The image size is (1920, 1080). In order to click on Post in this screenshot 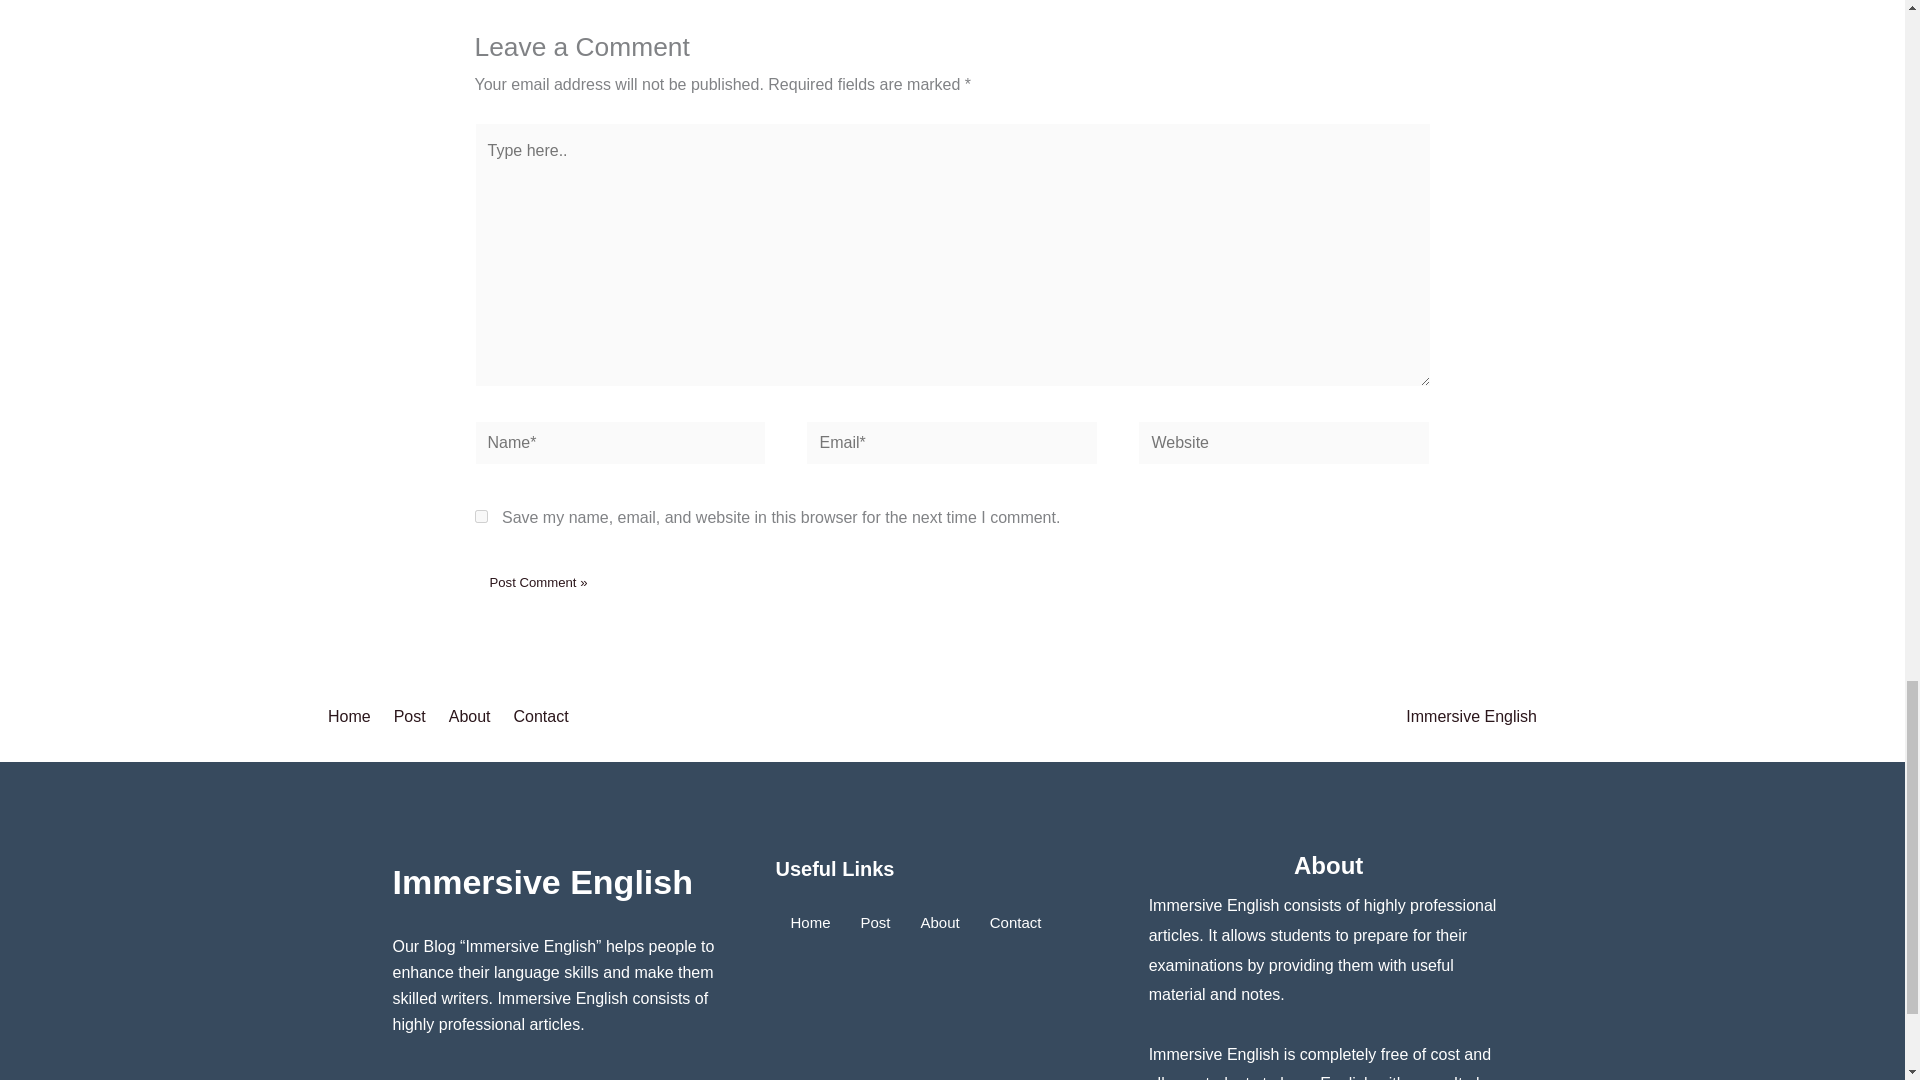, I will do `click(413, 717)`.